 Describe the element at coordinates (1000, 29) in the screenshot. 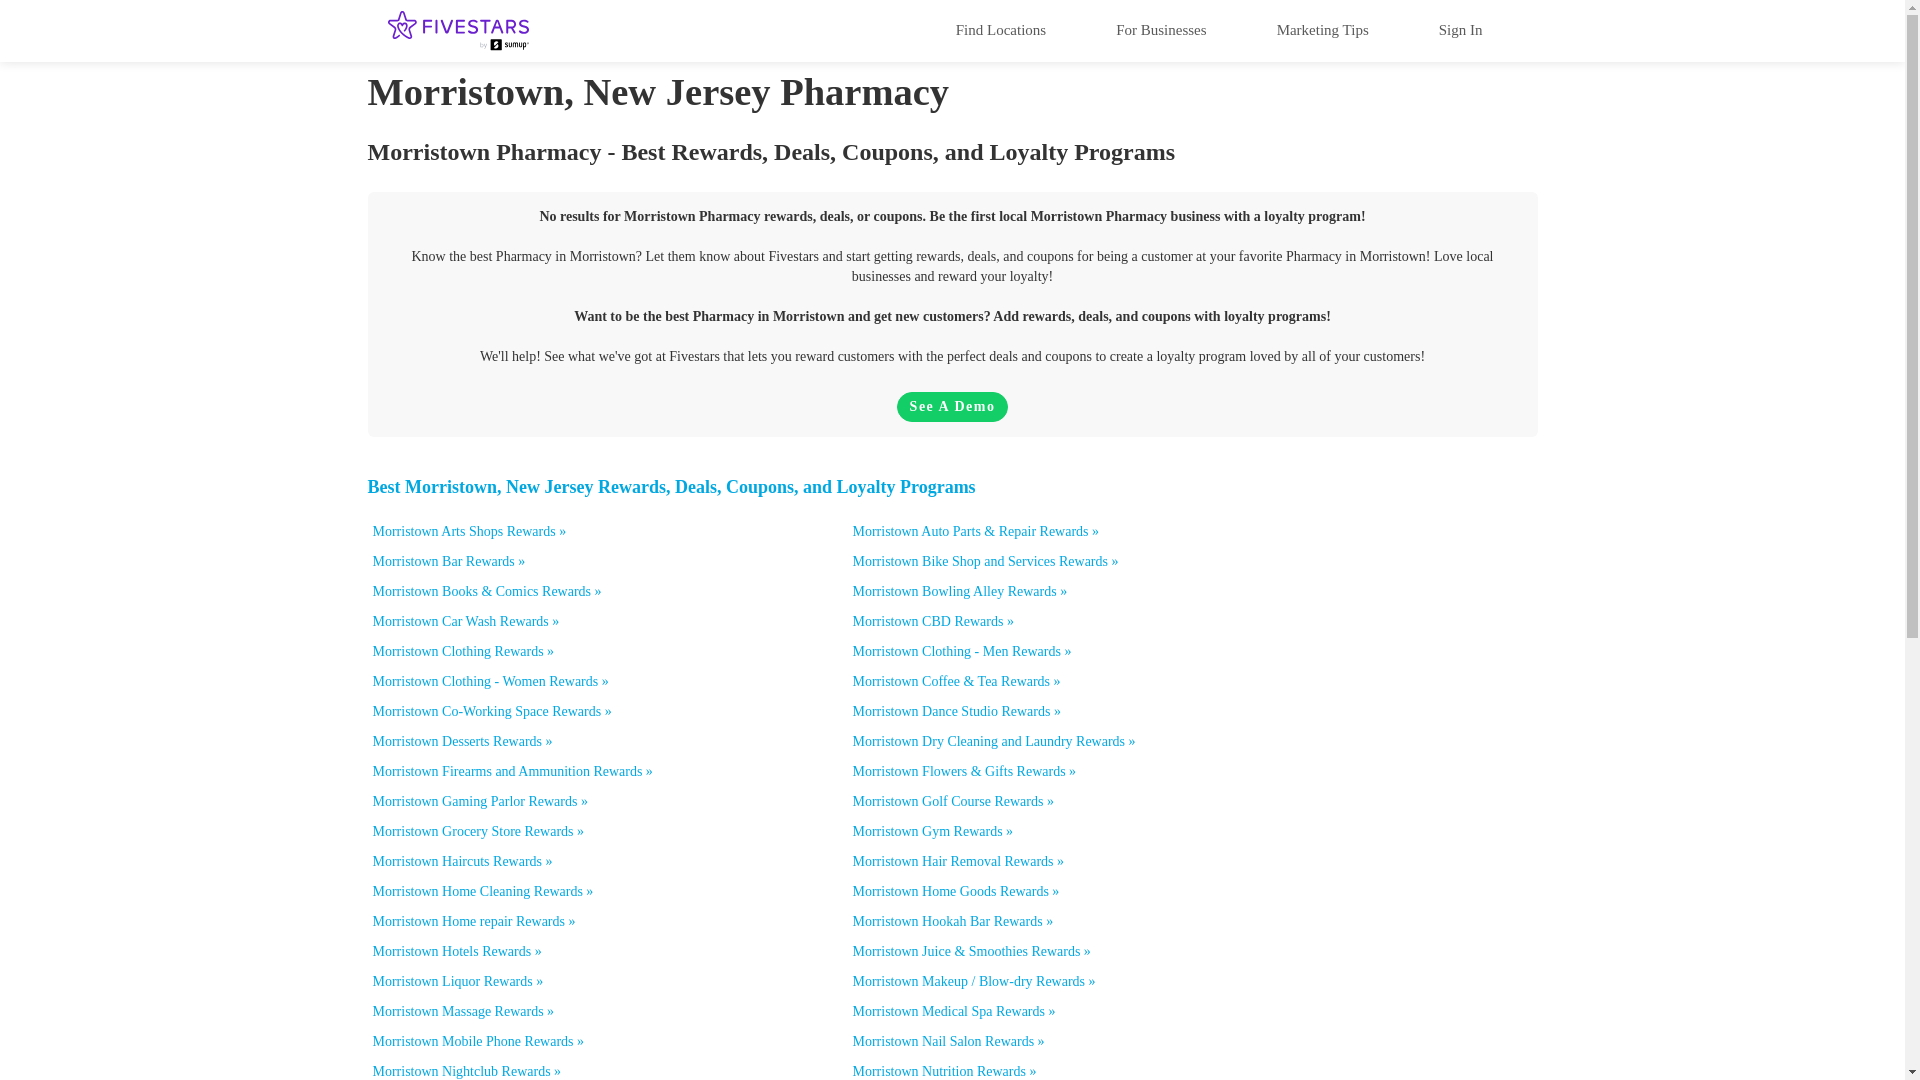

I see `Find Locations` at that location.